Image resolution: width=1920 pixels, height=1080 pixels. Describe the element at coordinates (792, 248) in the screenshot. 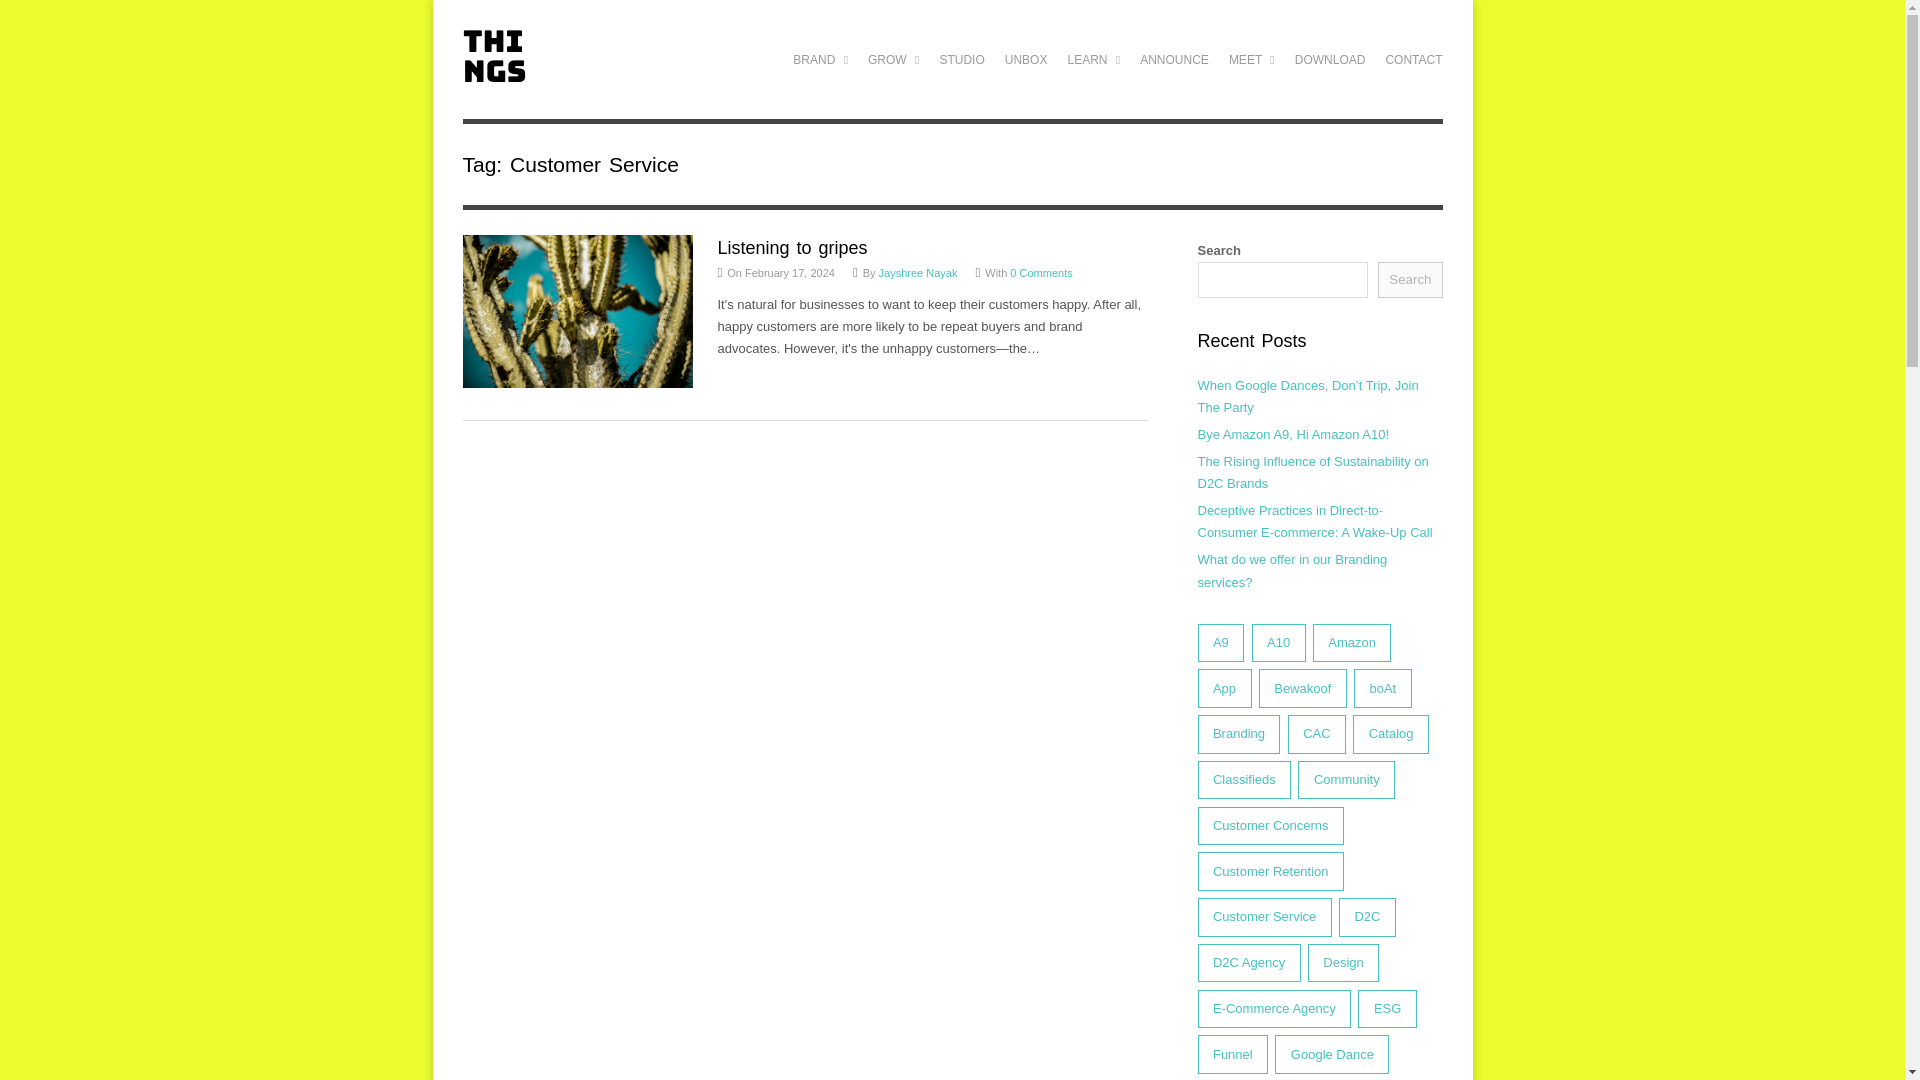

I see `Listening to gripes` at that location.